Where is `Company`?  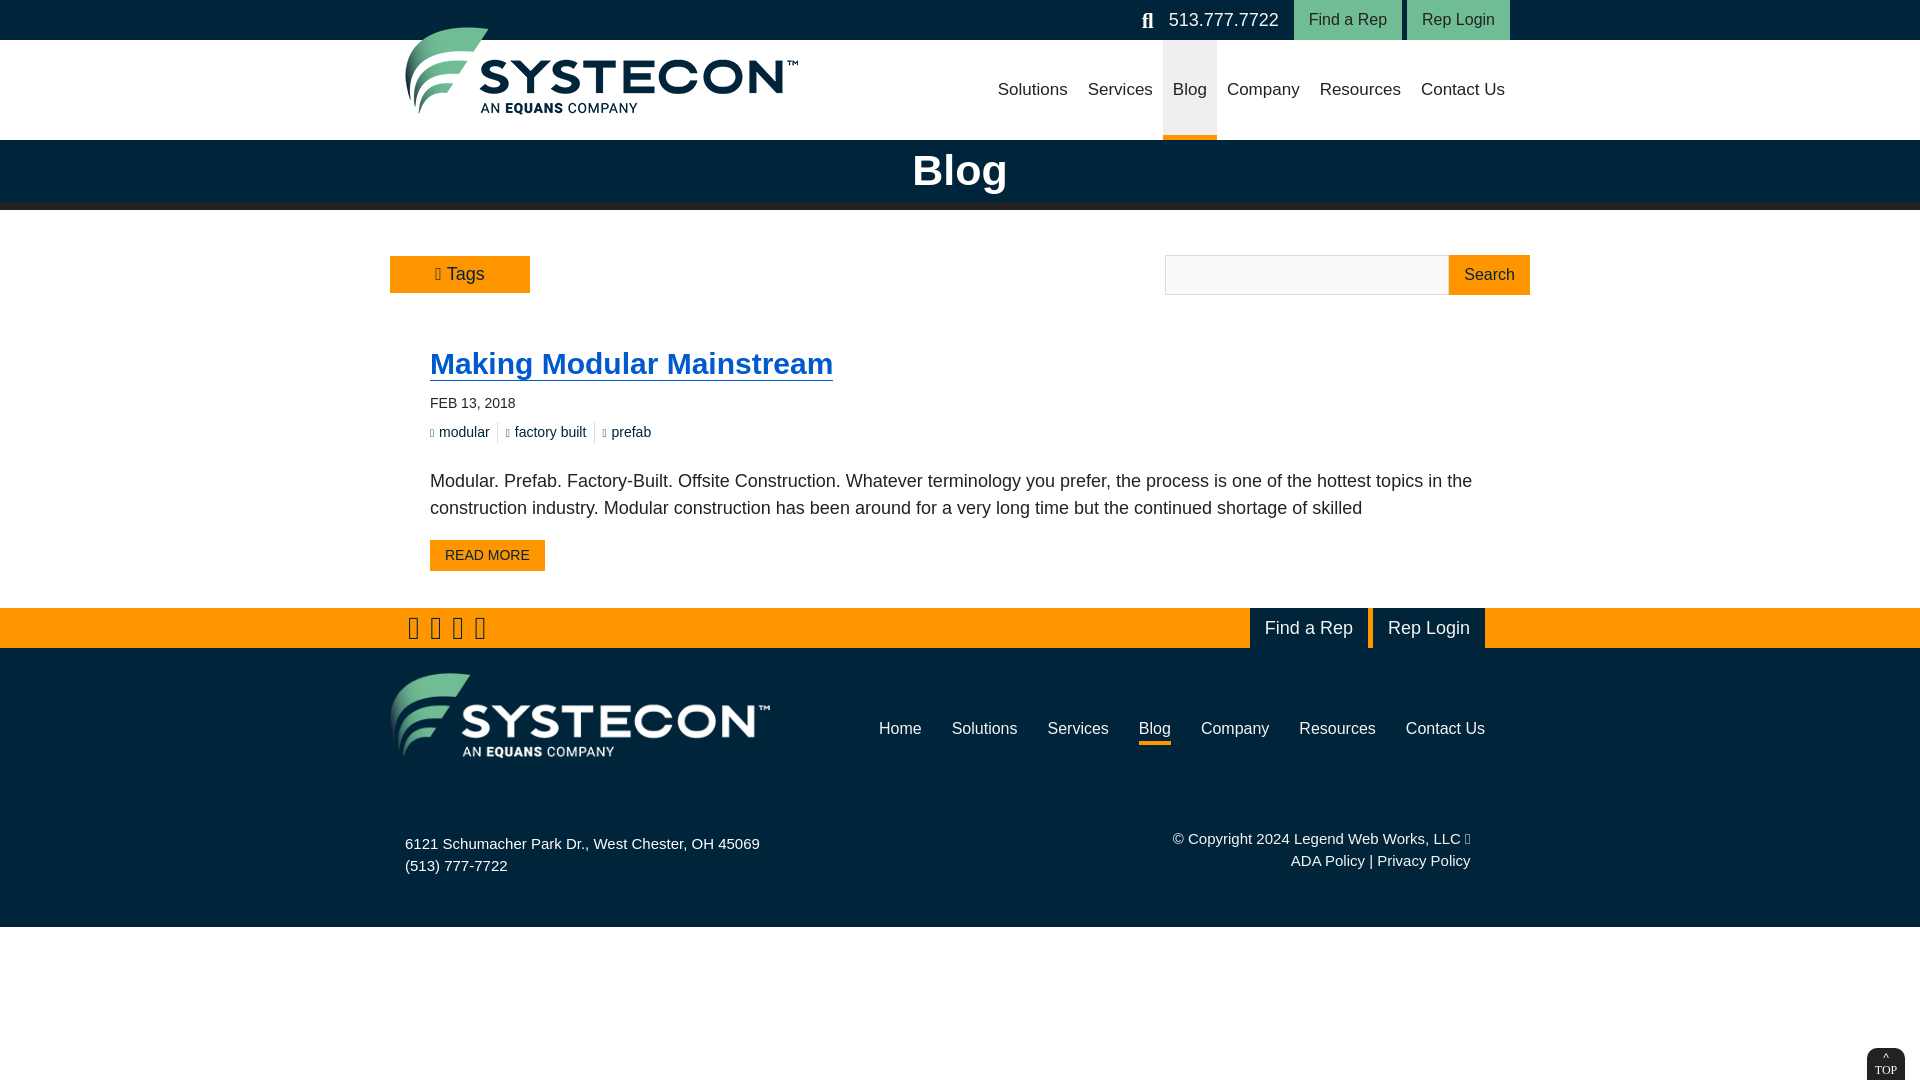 Company is located at coordinates (1263, 90).